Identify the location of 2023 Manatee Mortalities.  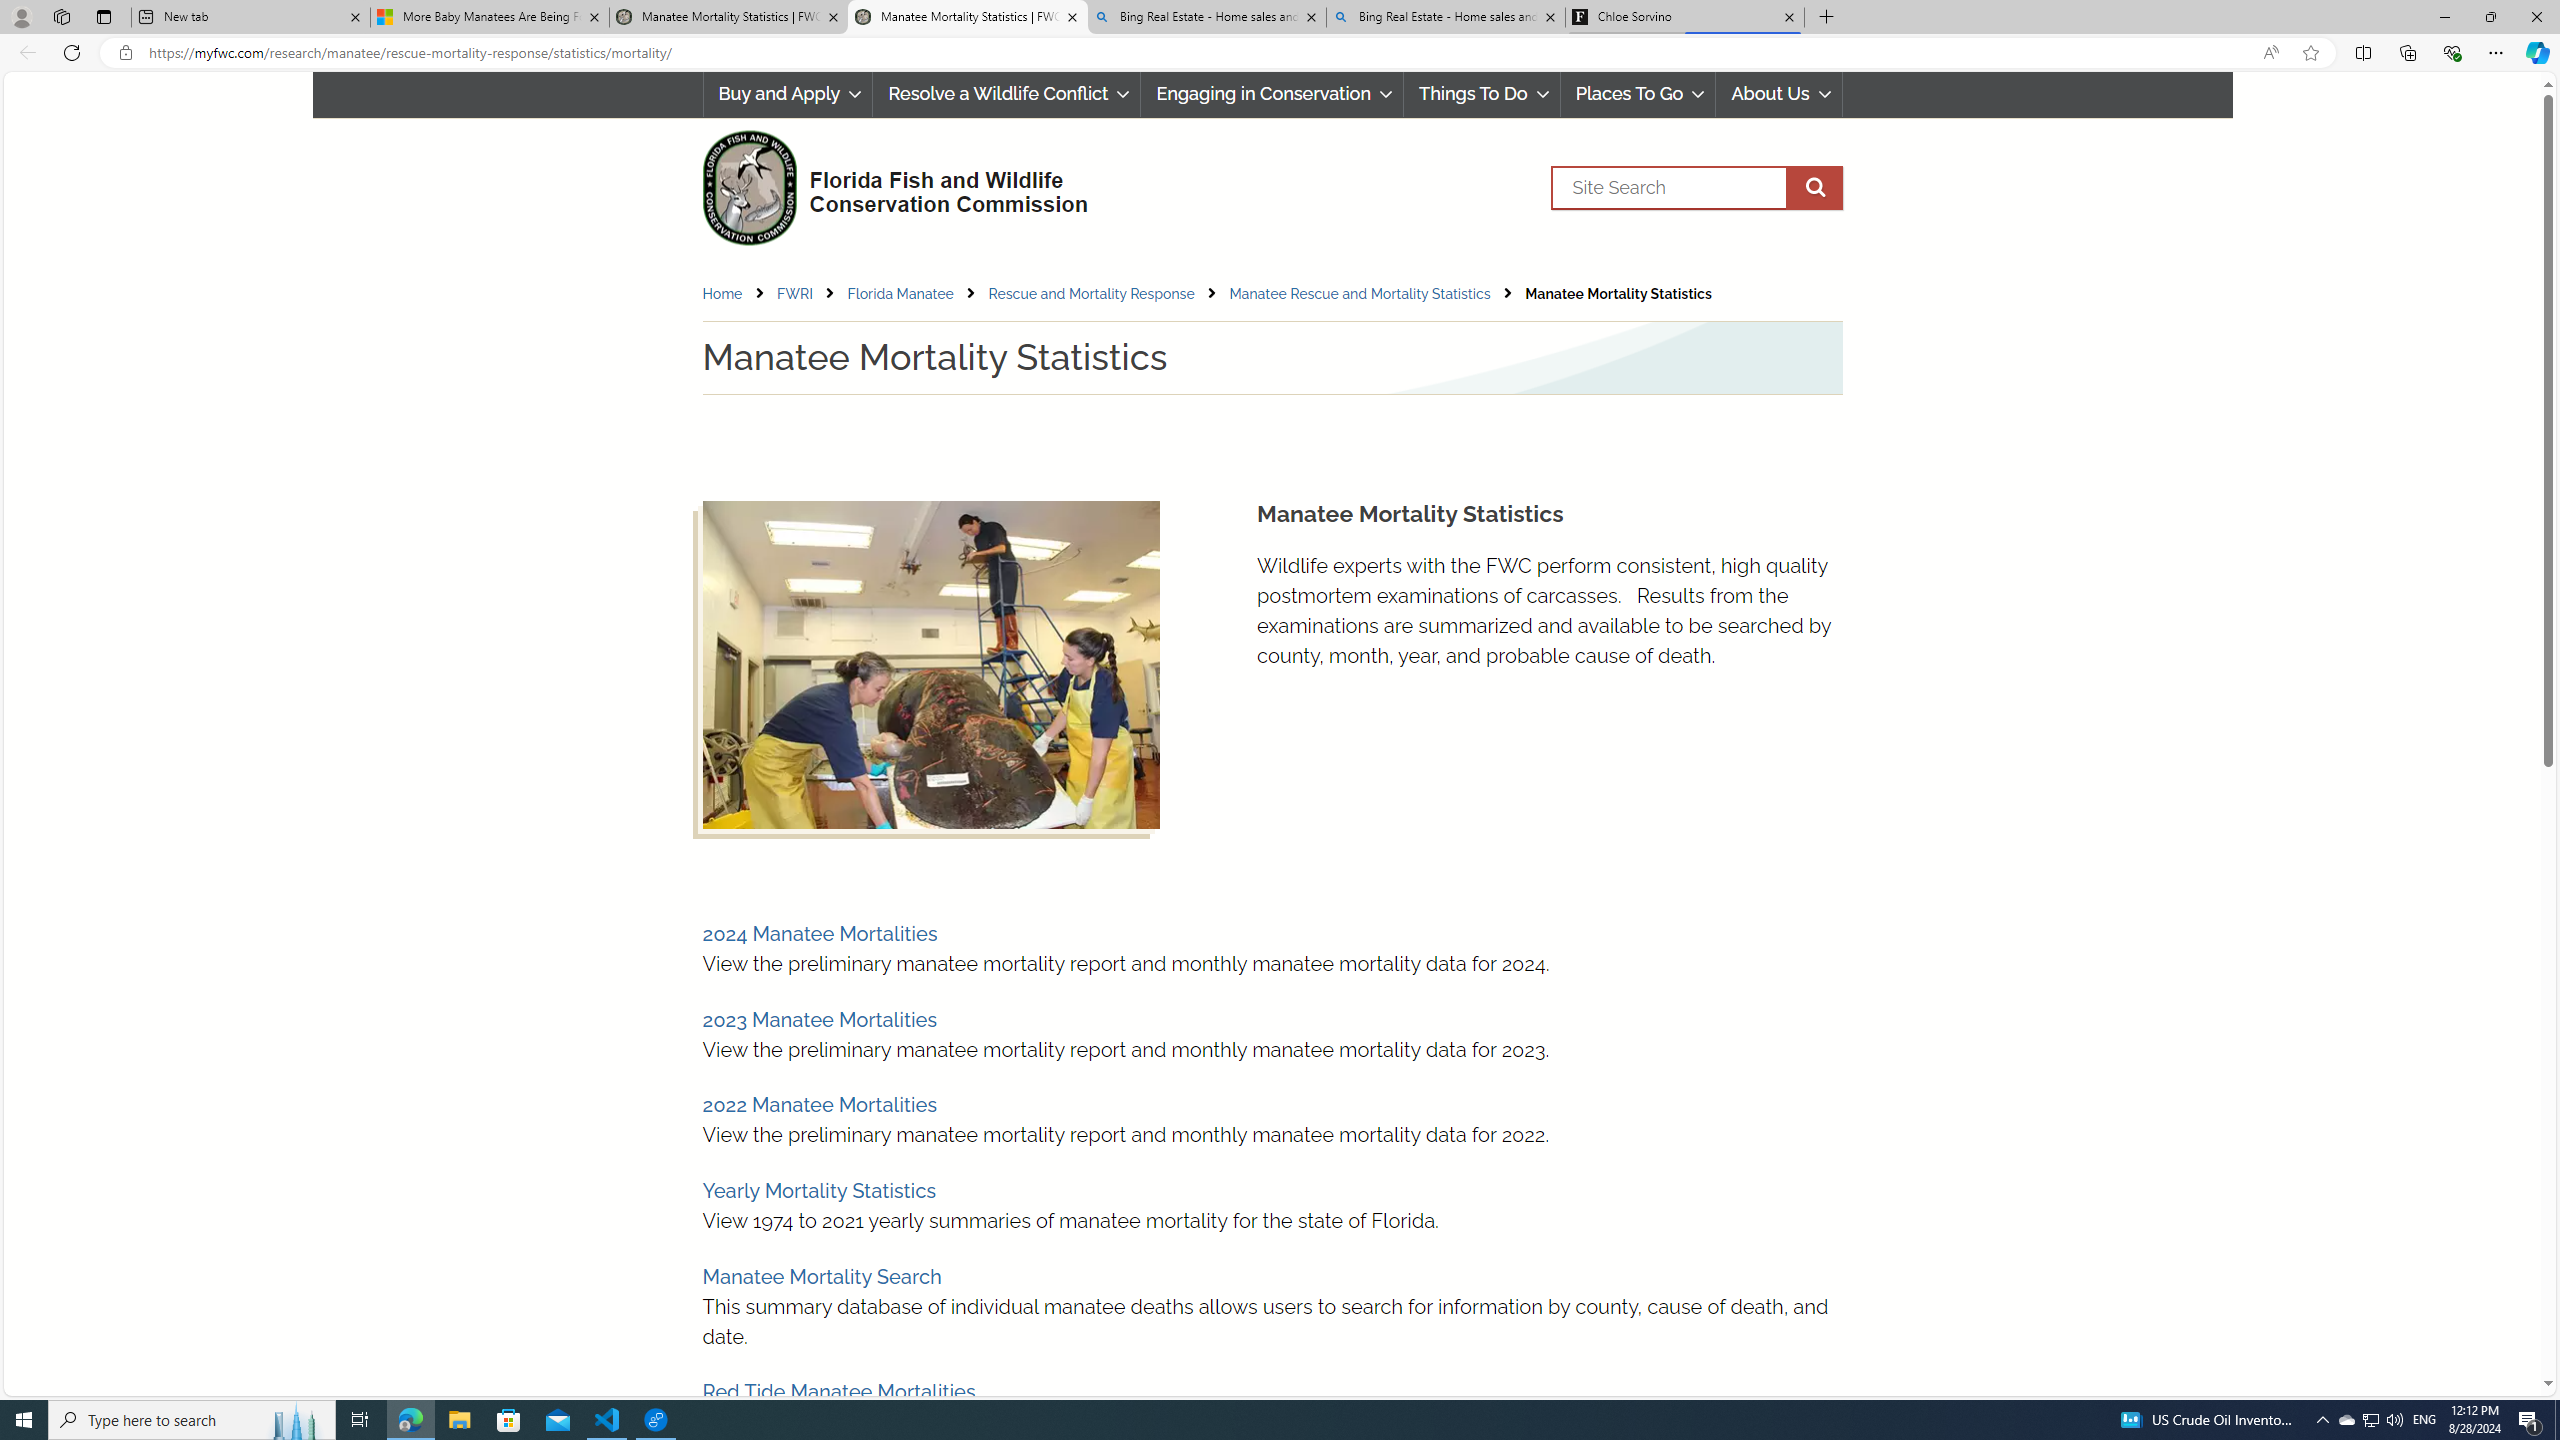
(818, 1019).